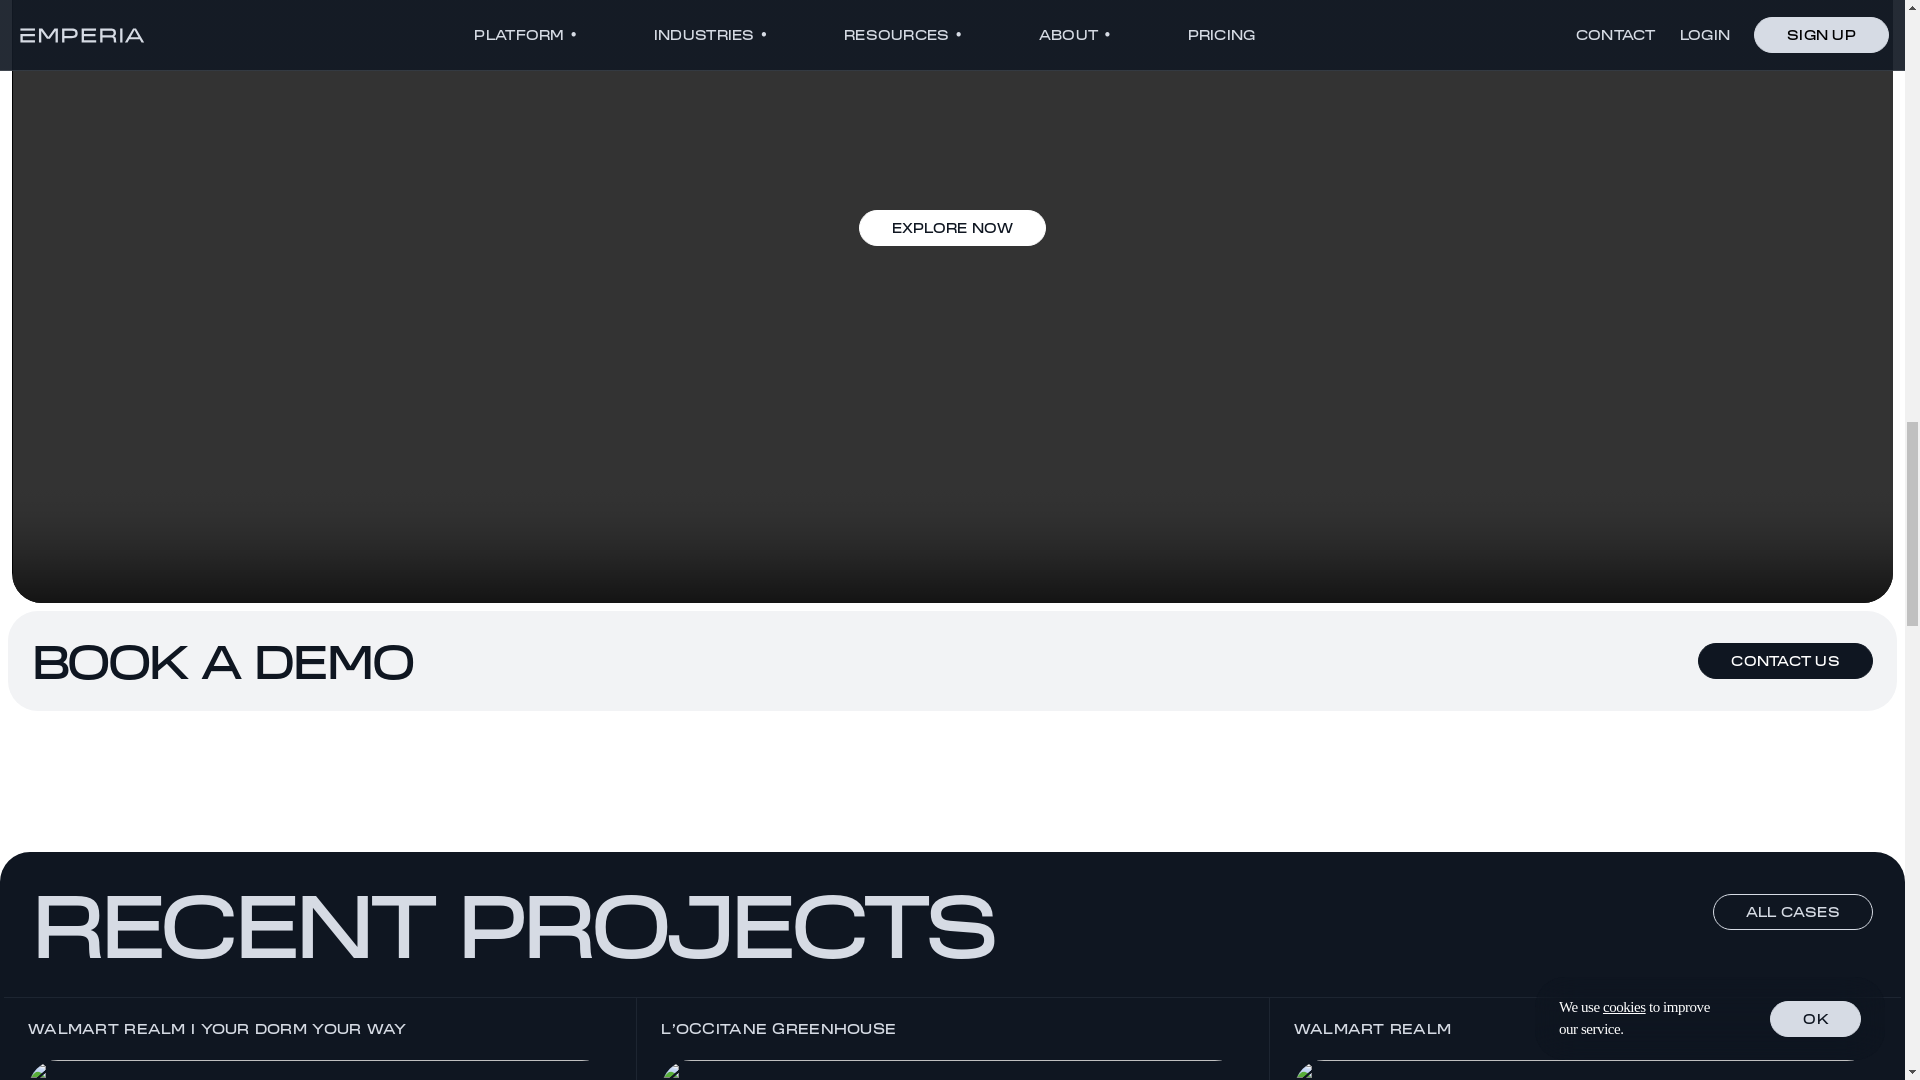 The height and width of the screenshot is (1080, 1920). I want to click on WALMART REALM I YOUR DORM YOUR WAY, so click(319, 1038).